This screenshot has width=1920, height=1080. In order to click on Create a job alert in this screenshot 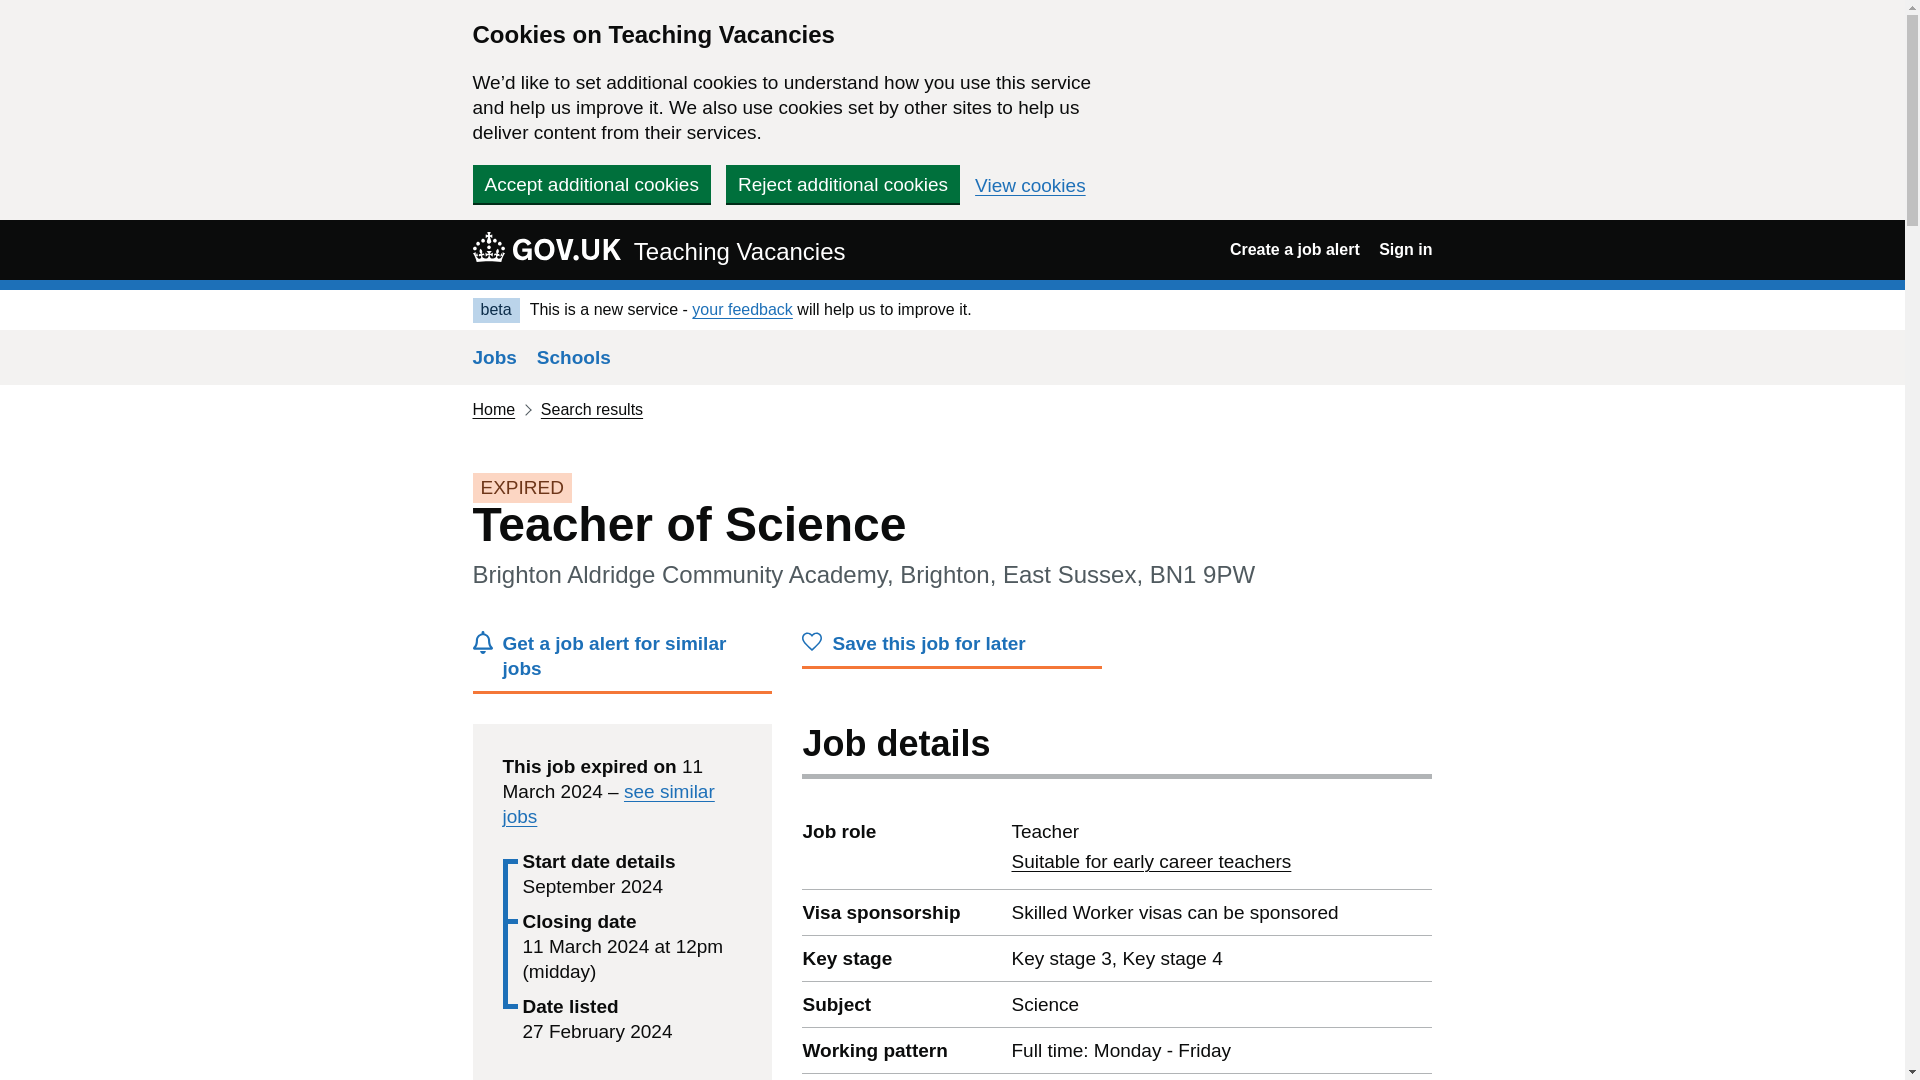, I will do `click(1294, 249)`.